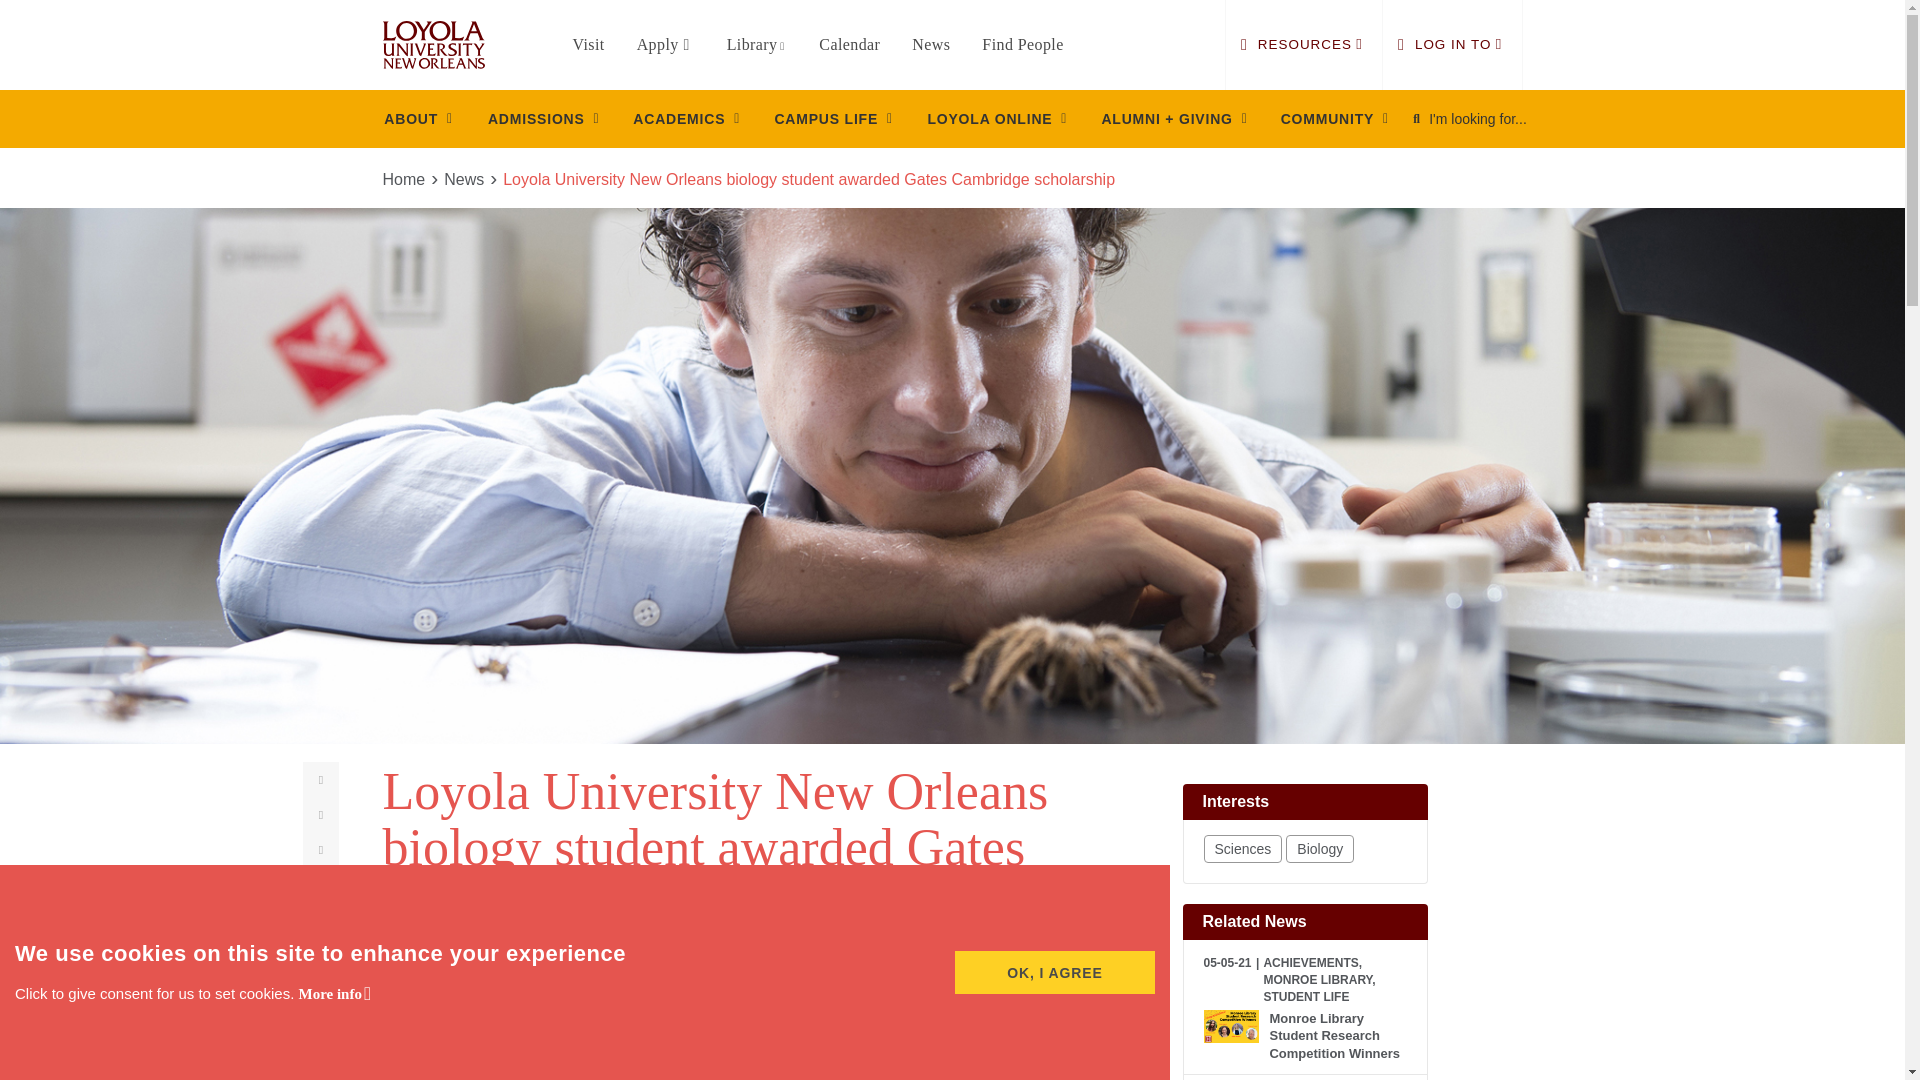  What do you see at coordinates (427, 132) in the screenshot?
I see `News` at bounding box center [427, 132].